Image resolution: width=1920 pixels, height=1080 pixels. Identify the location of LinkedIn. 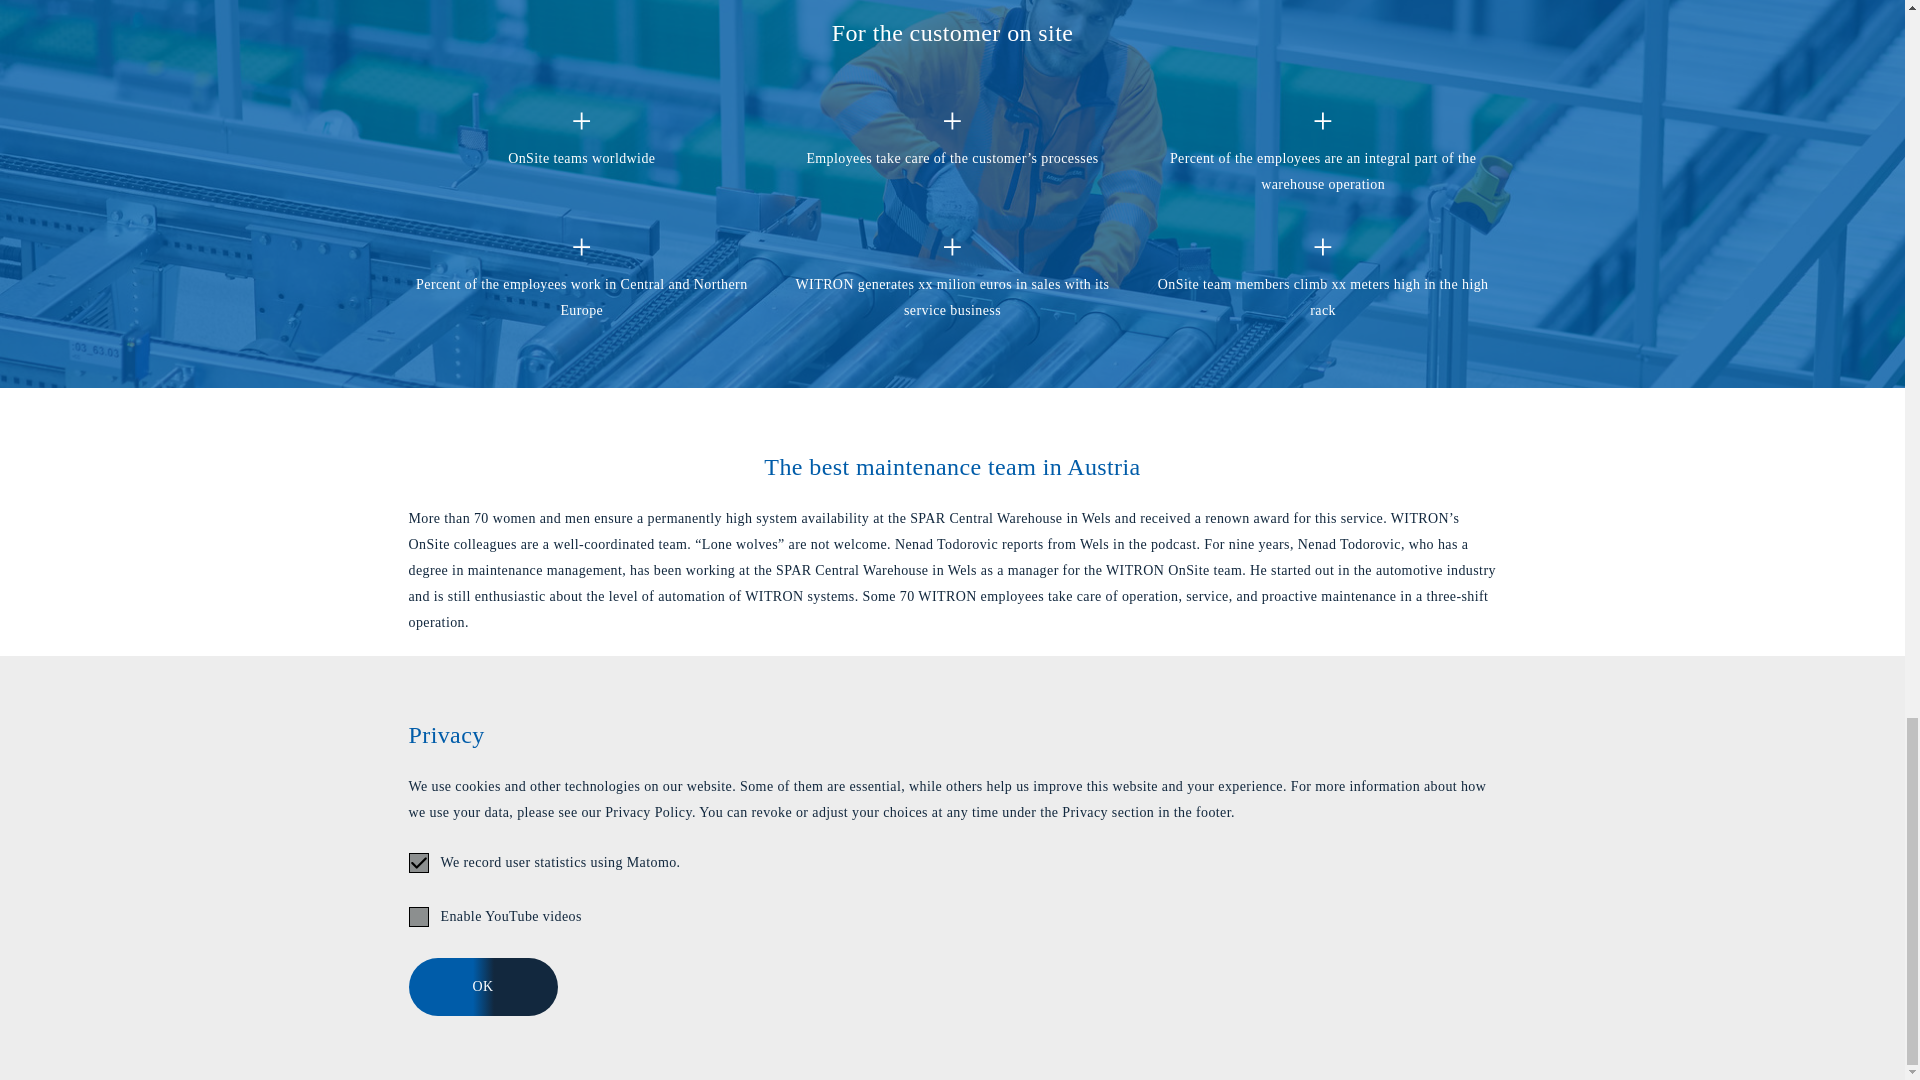
(1300, 981).